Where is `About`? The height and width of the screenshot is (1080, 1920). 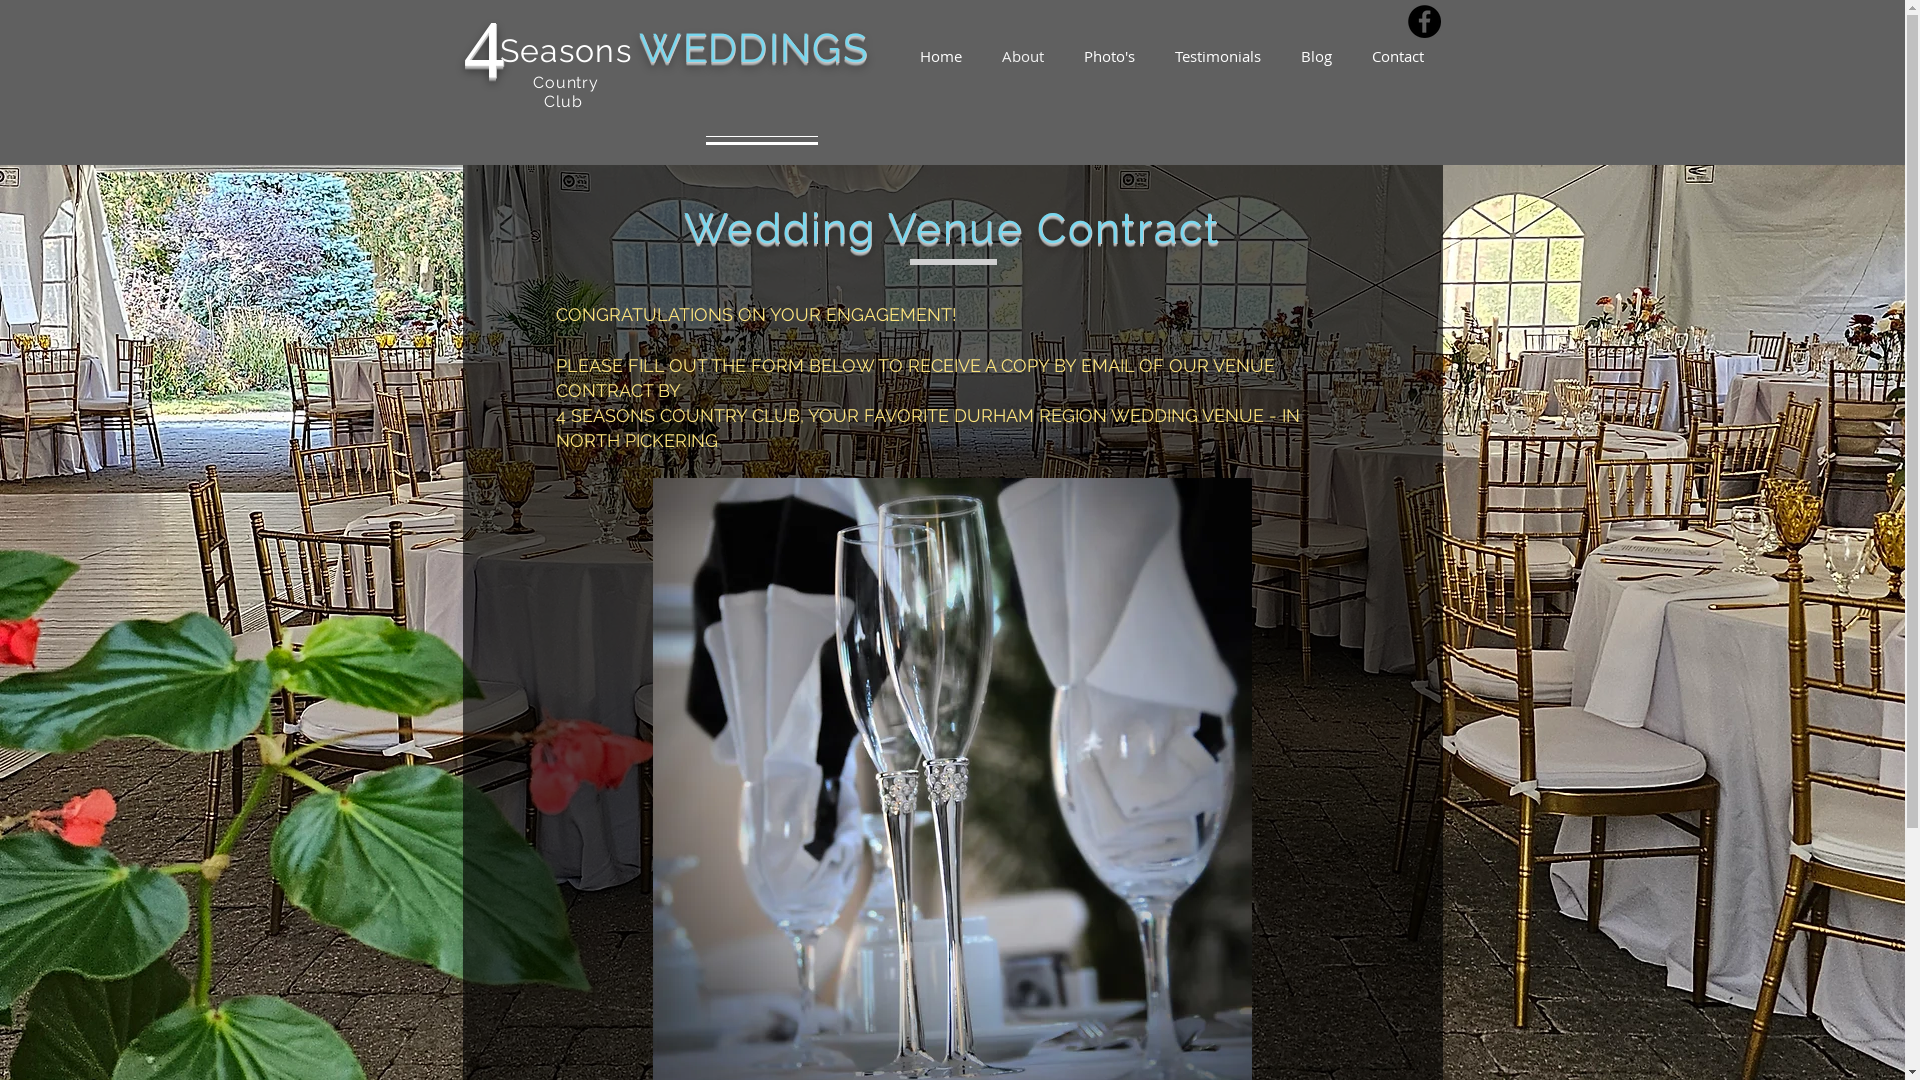 About is located at coordinates (1023, 56).